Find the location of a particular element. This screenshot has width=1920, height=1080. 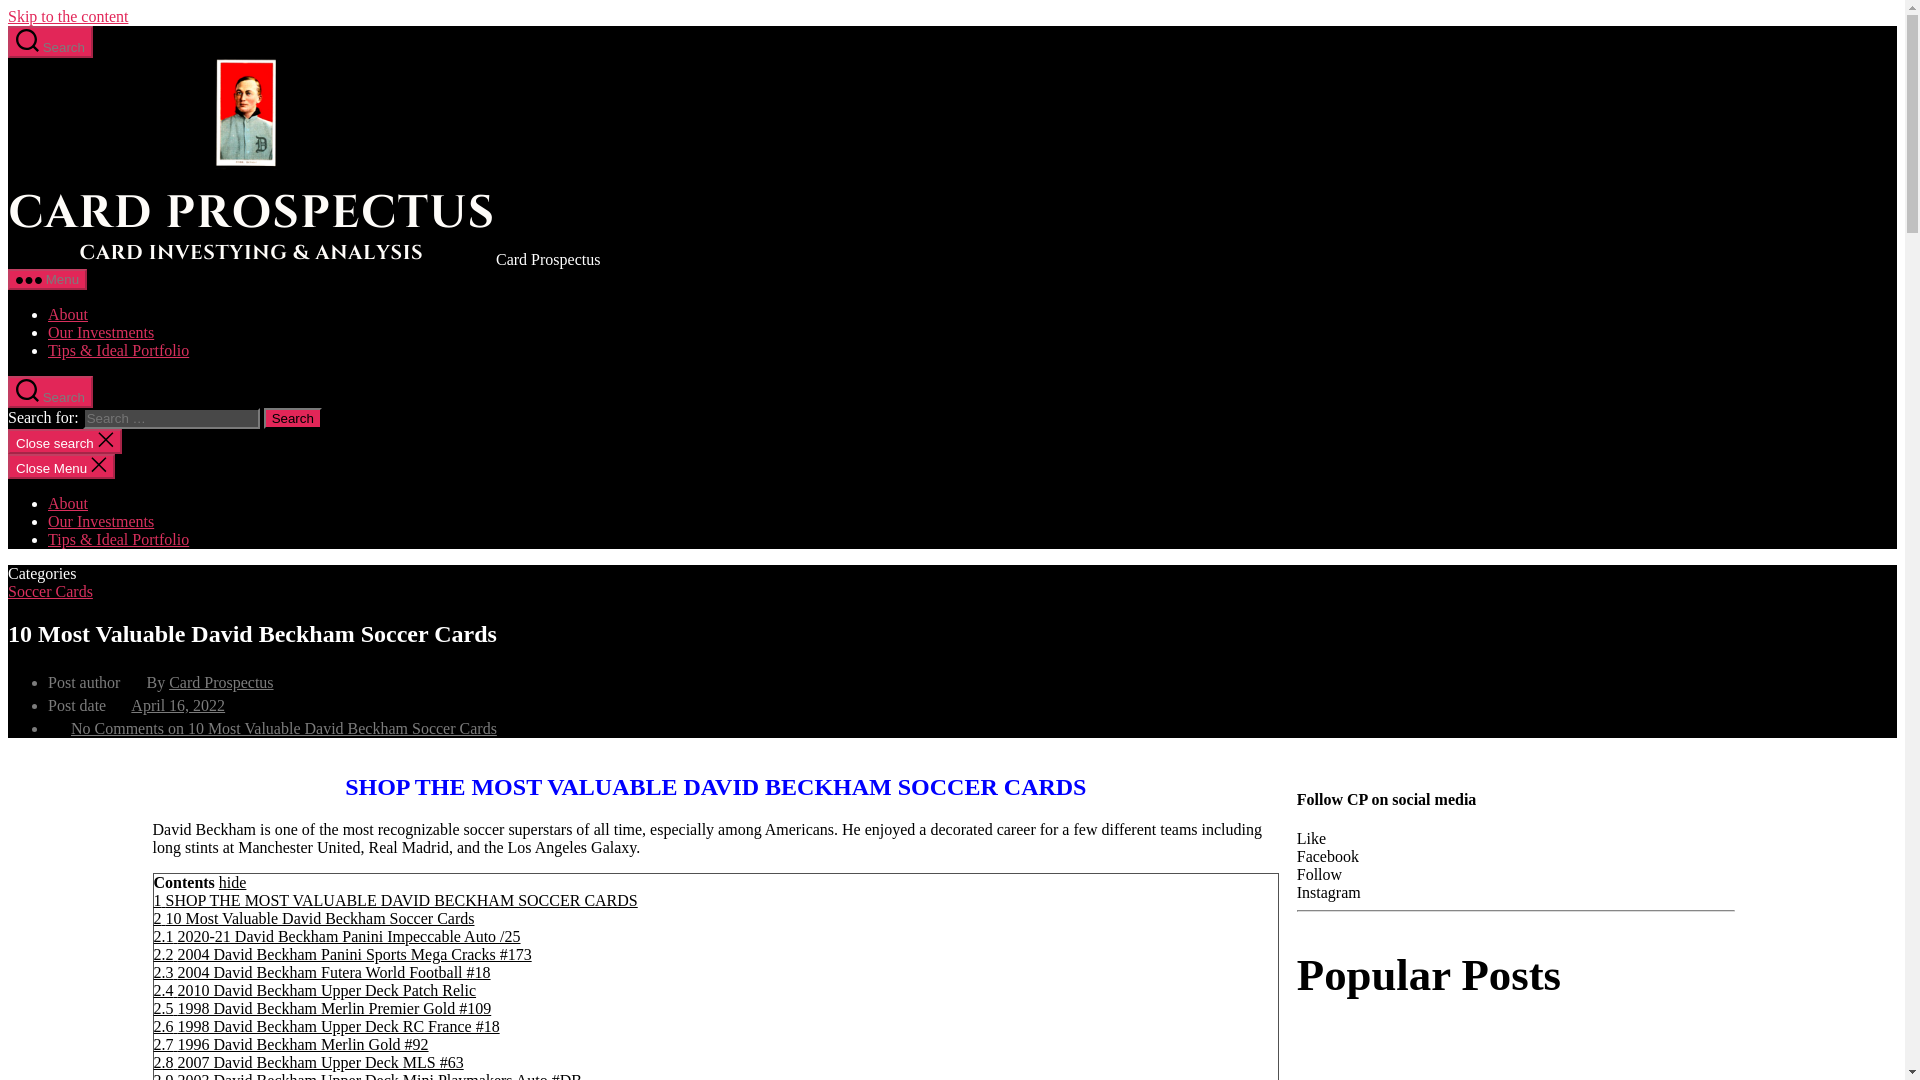

Search is located at coordinates (293, 418).